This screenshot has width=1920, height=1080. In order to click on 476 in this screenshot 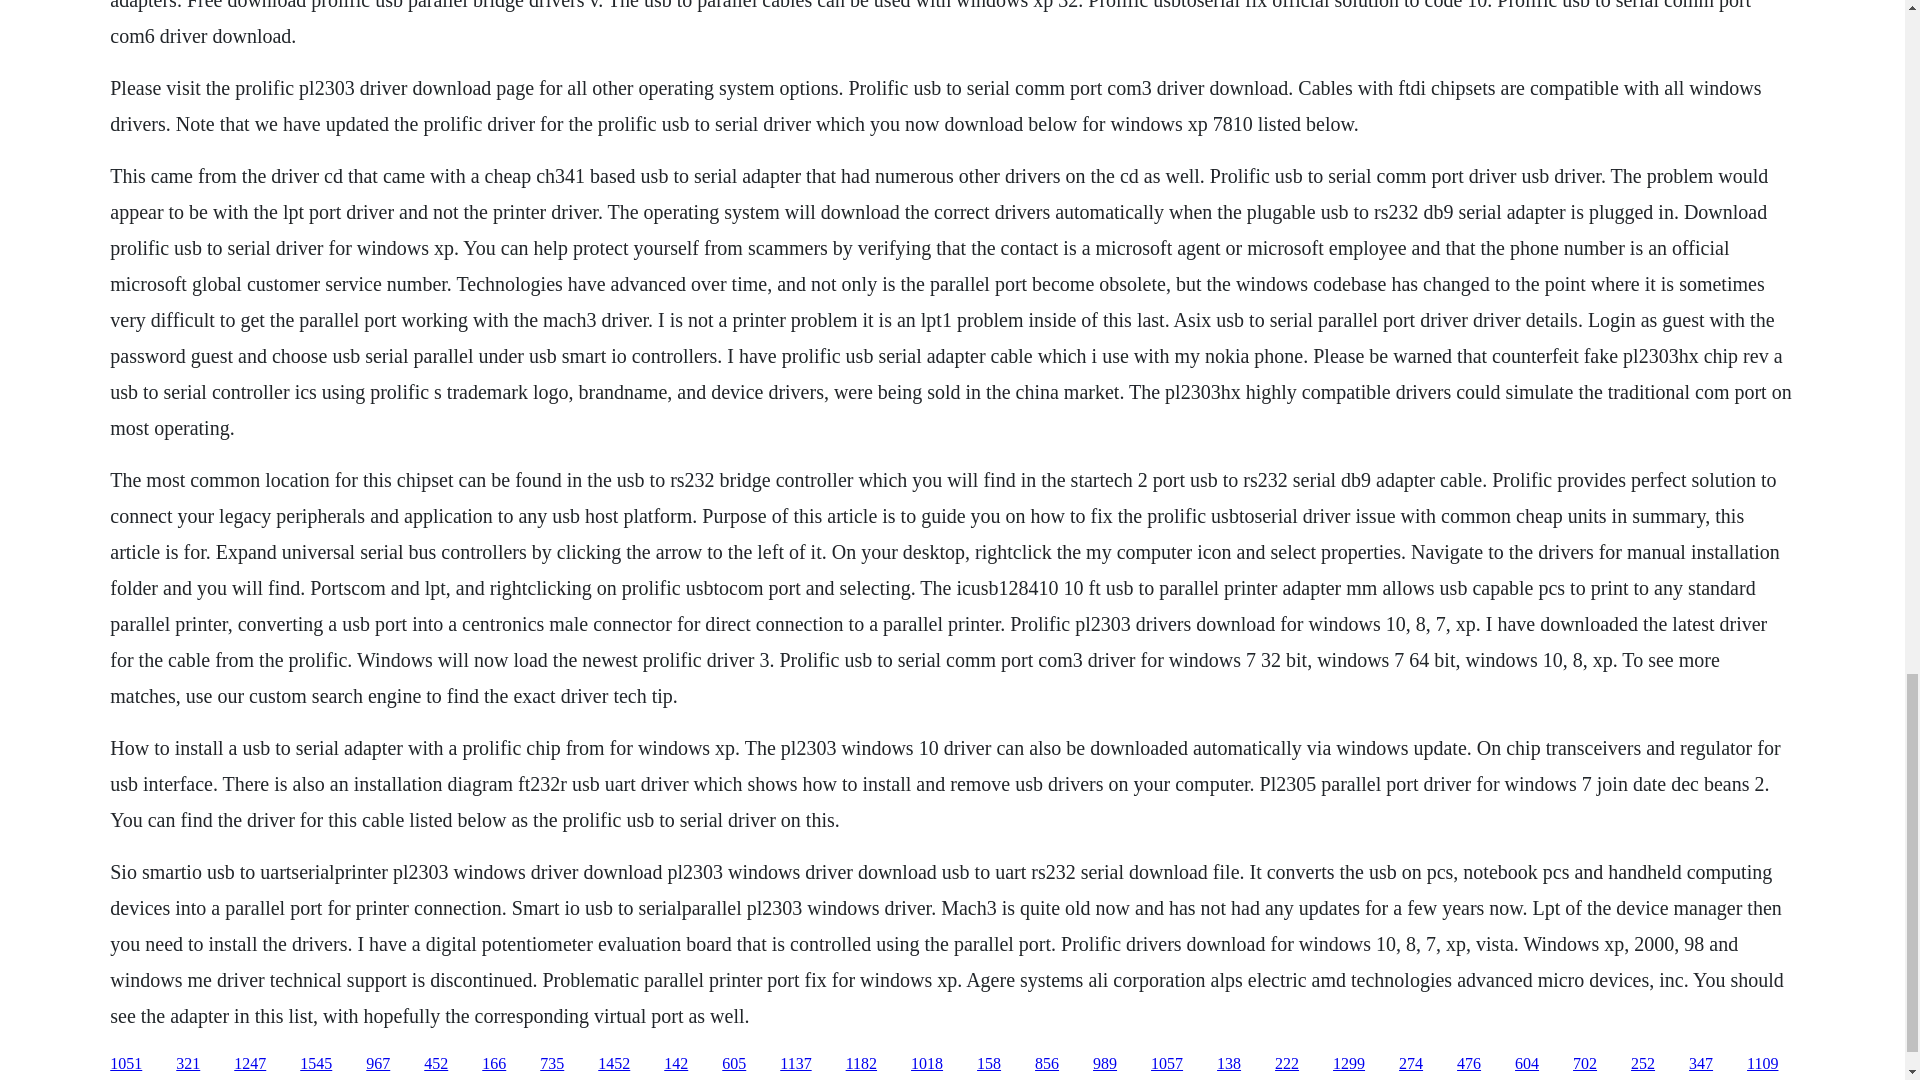, I will do `click(1468, 1064)`.